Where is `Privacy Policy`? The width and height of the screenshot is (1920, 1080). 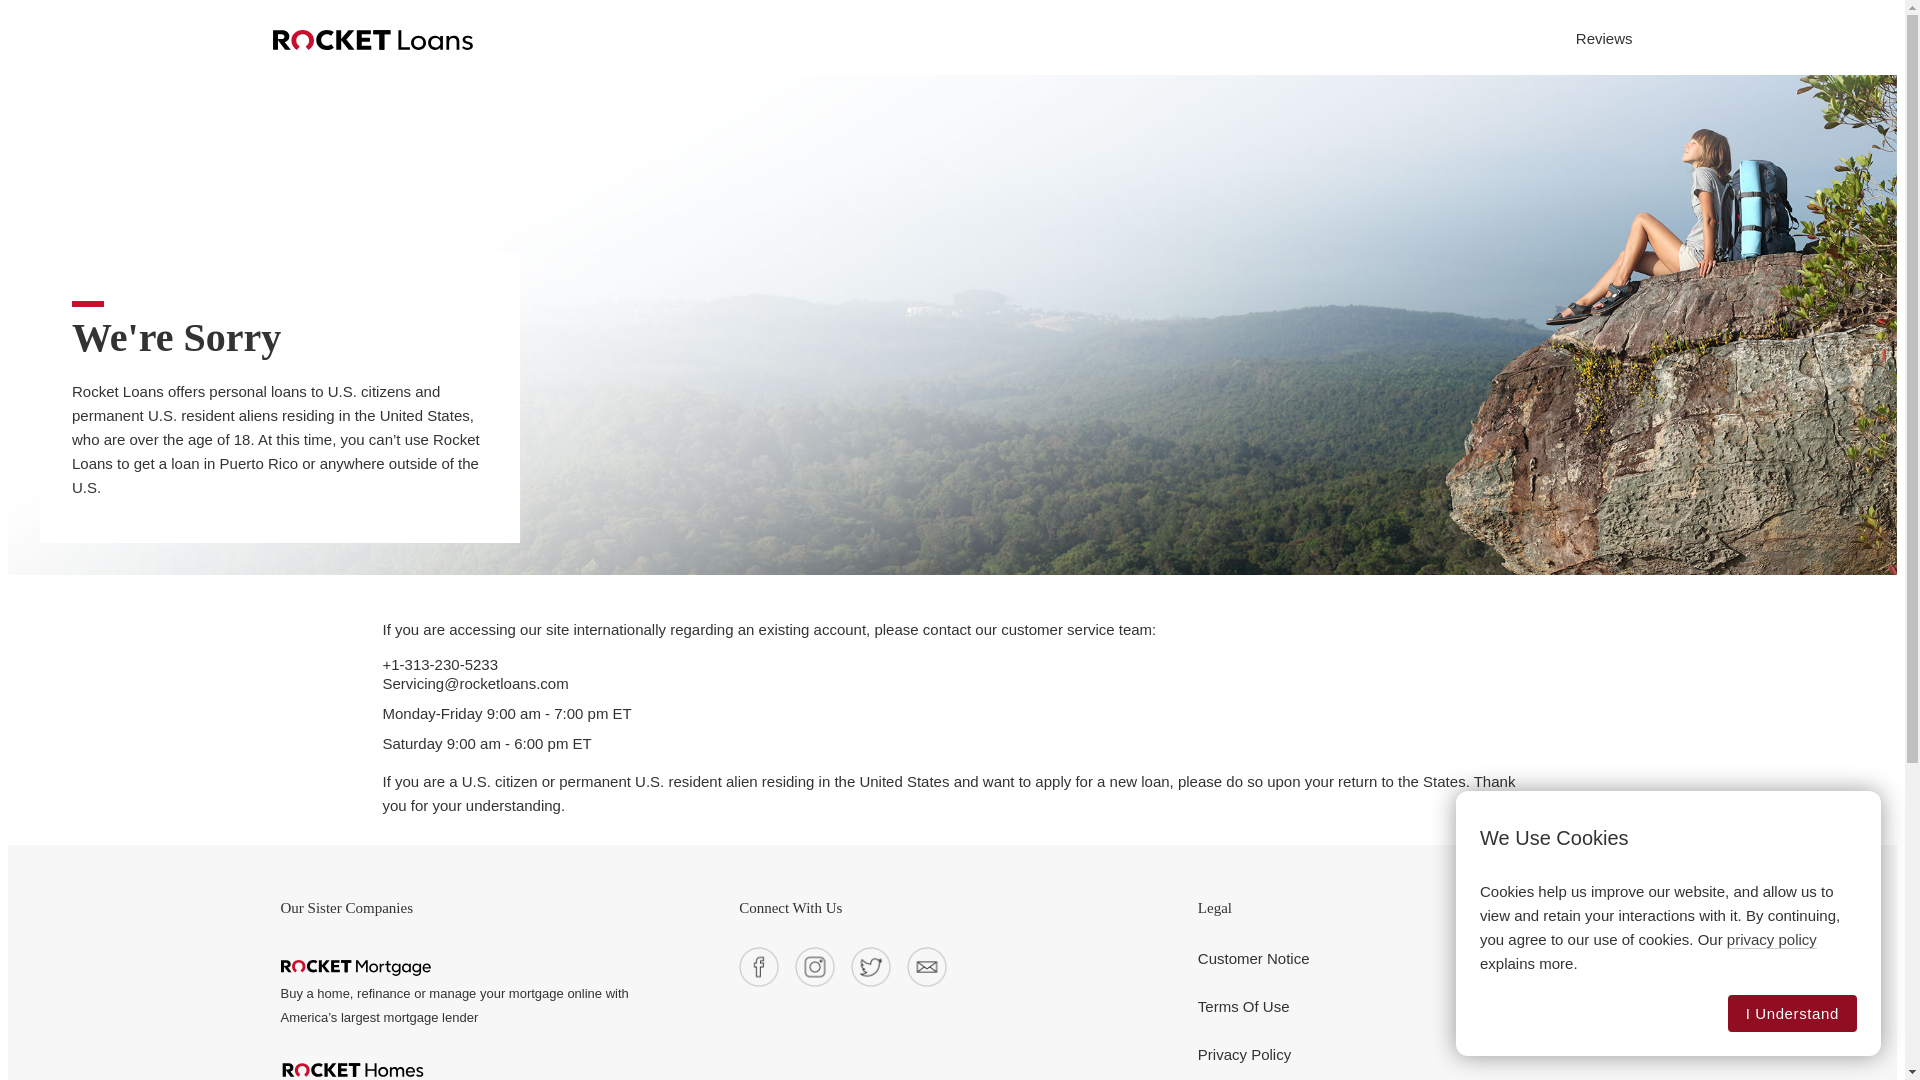 Privacy Policy is located at coordinates (1244, 1054).